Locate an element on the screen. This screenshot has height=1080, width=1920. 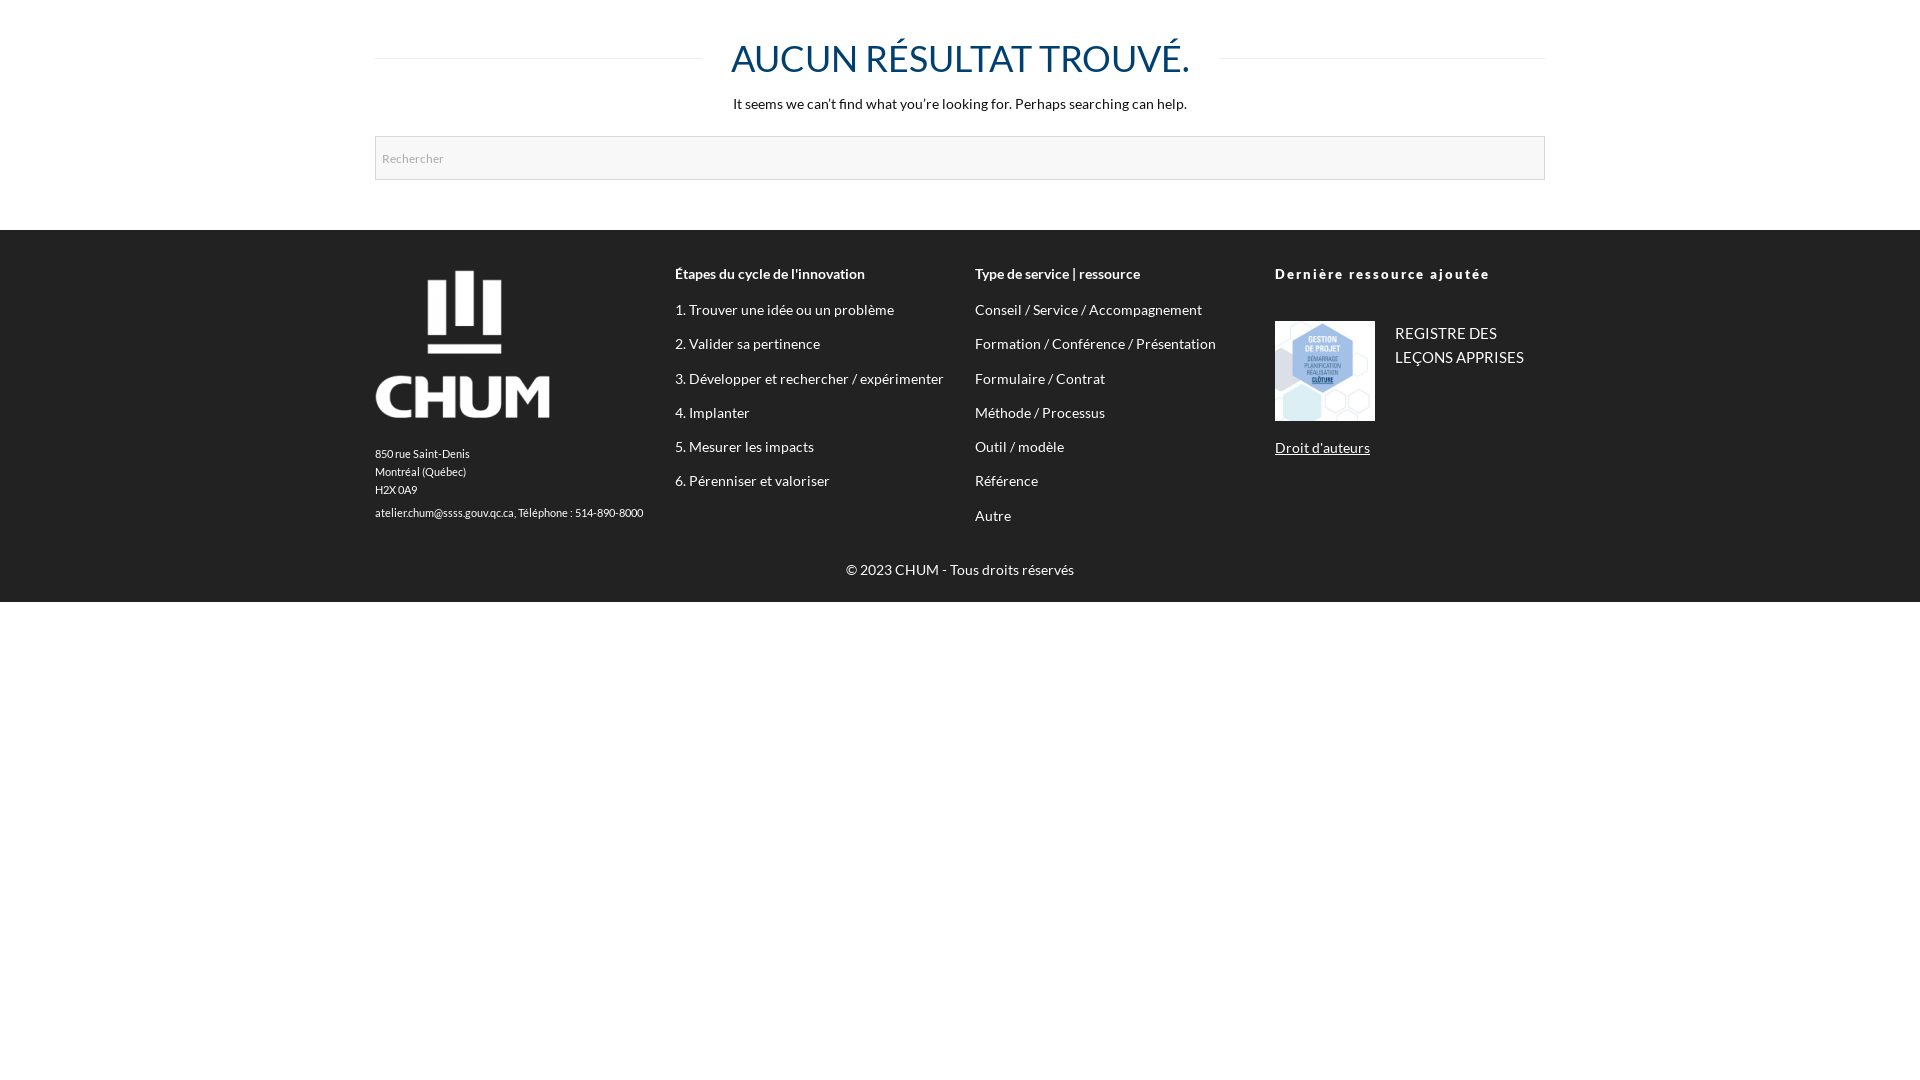
2. Valider sa pertinence is located at coordinates (748, 344).